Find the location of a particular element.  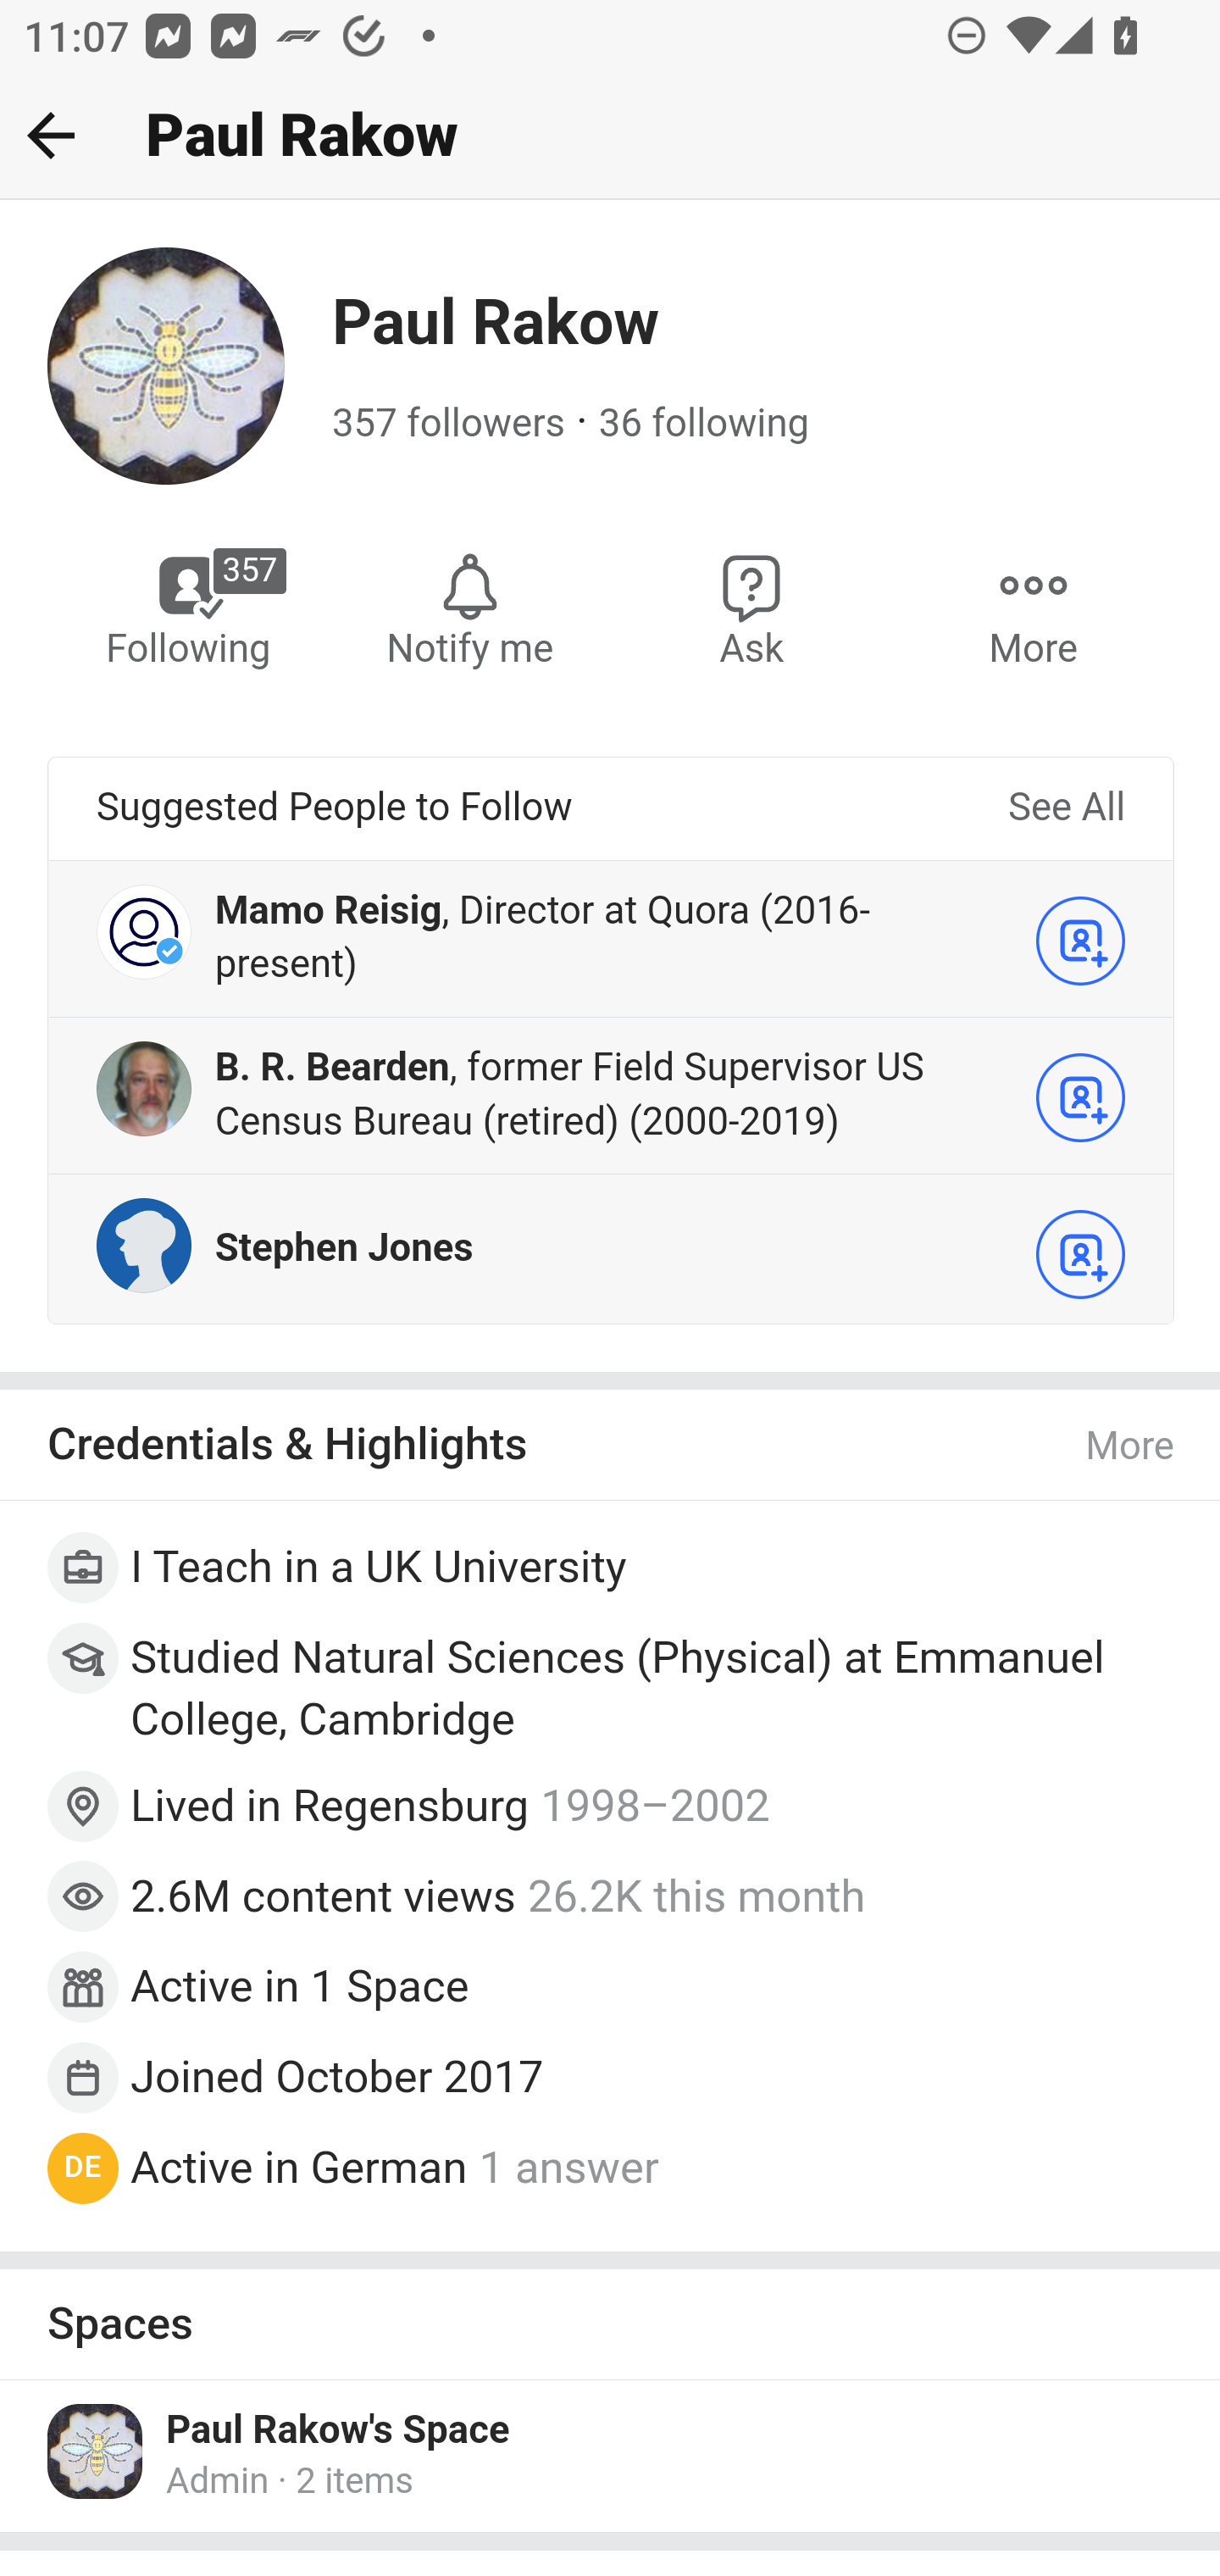

Stephen Jones is located at coordinates (344, 1247).